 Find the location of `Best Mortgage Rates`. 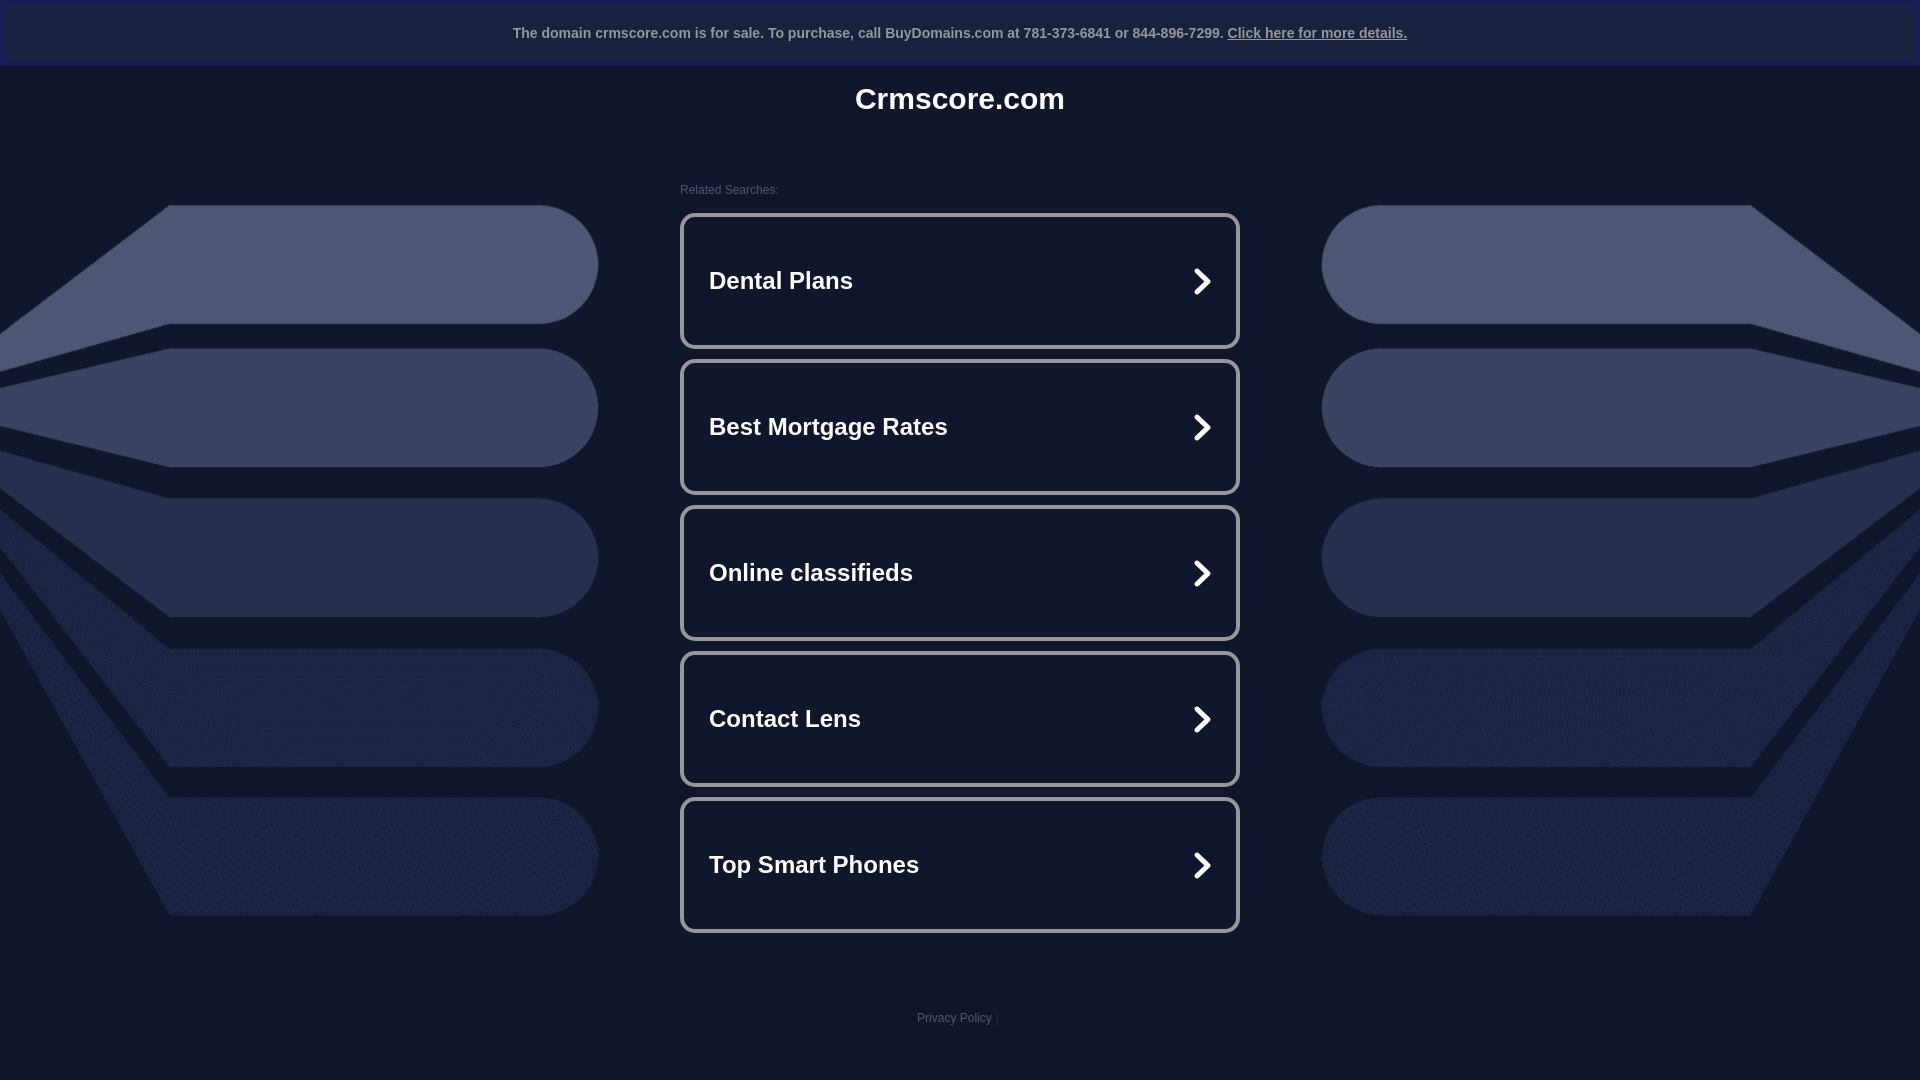

Best Mortgage Rates is located at coordinates (960, 426).